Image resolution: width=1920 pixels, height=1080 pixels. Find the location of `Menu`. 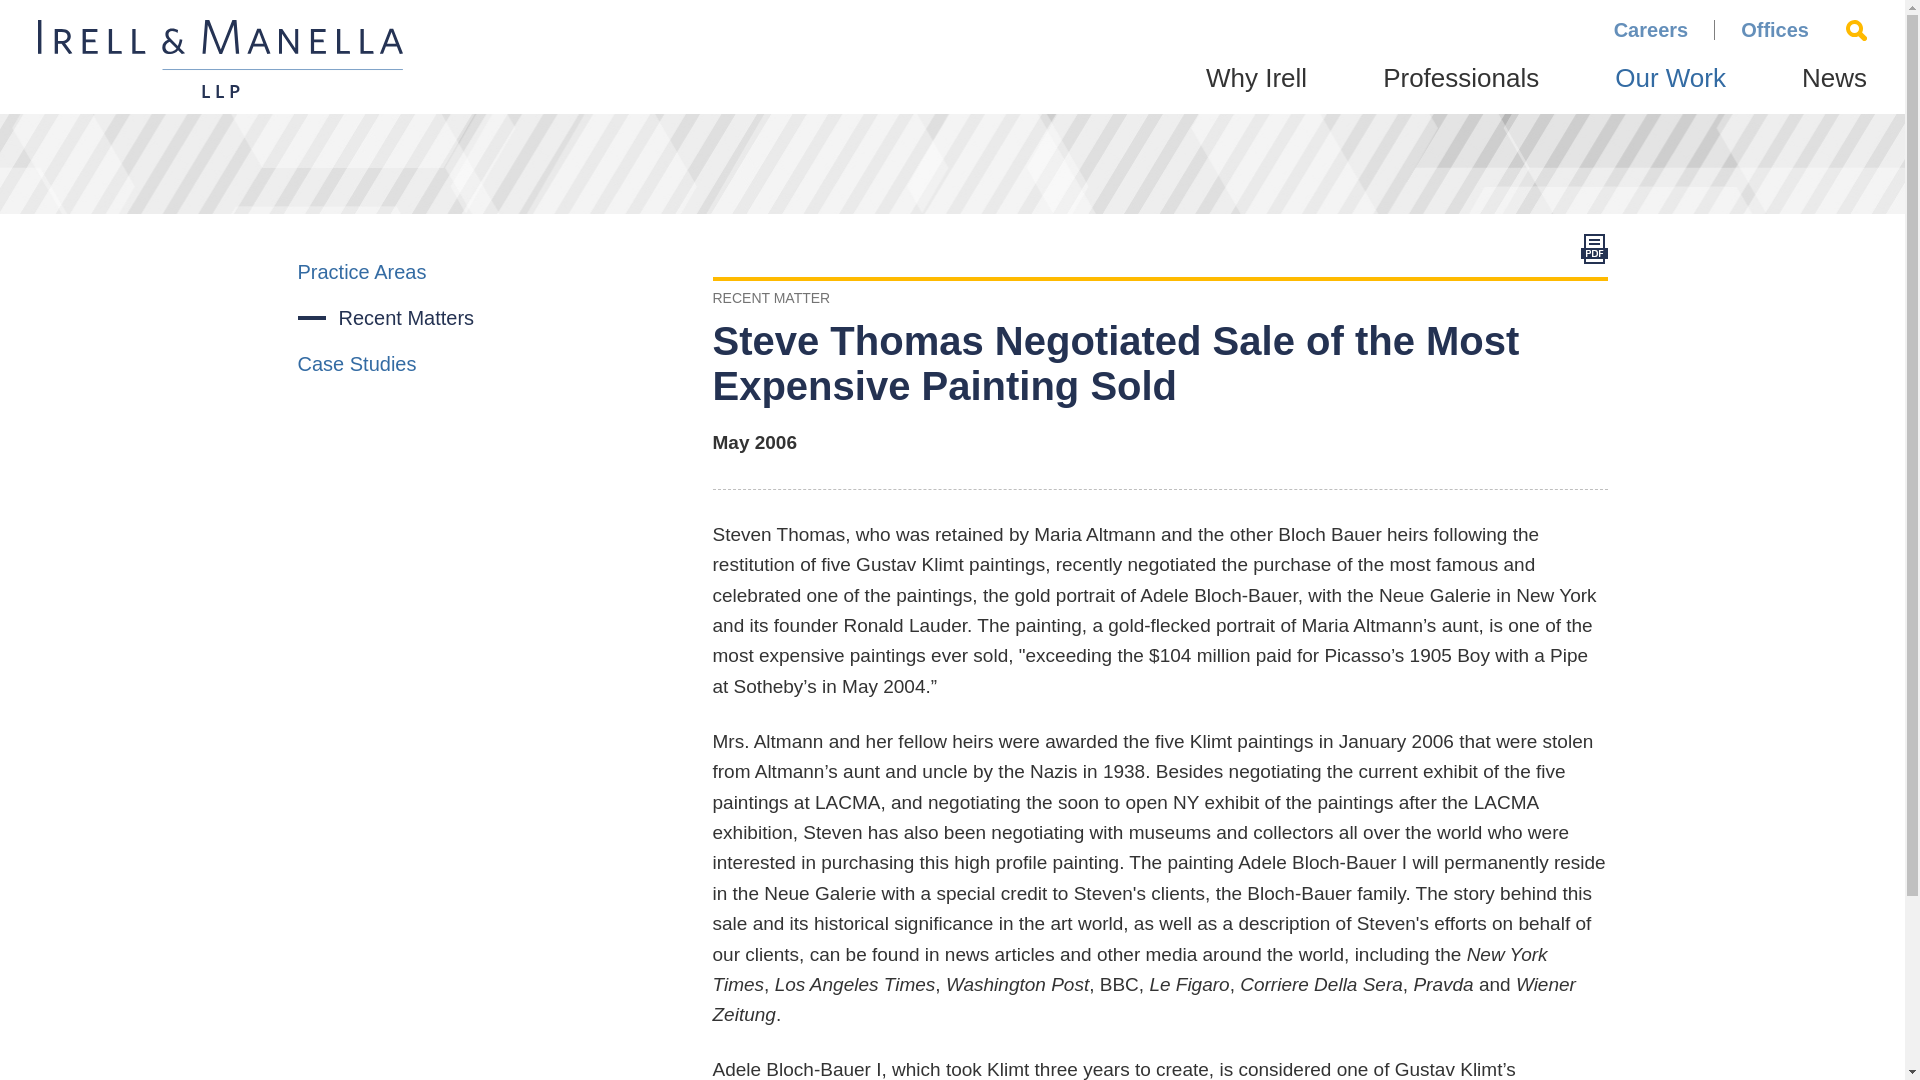

Menu is located at coordinates (890, 25).